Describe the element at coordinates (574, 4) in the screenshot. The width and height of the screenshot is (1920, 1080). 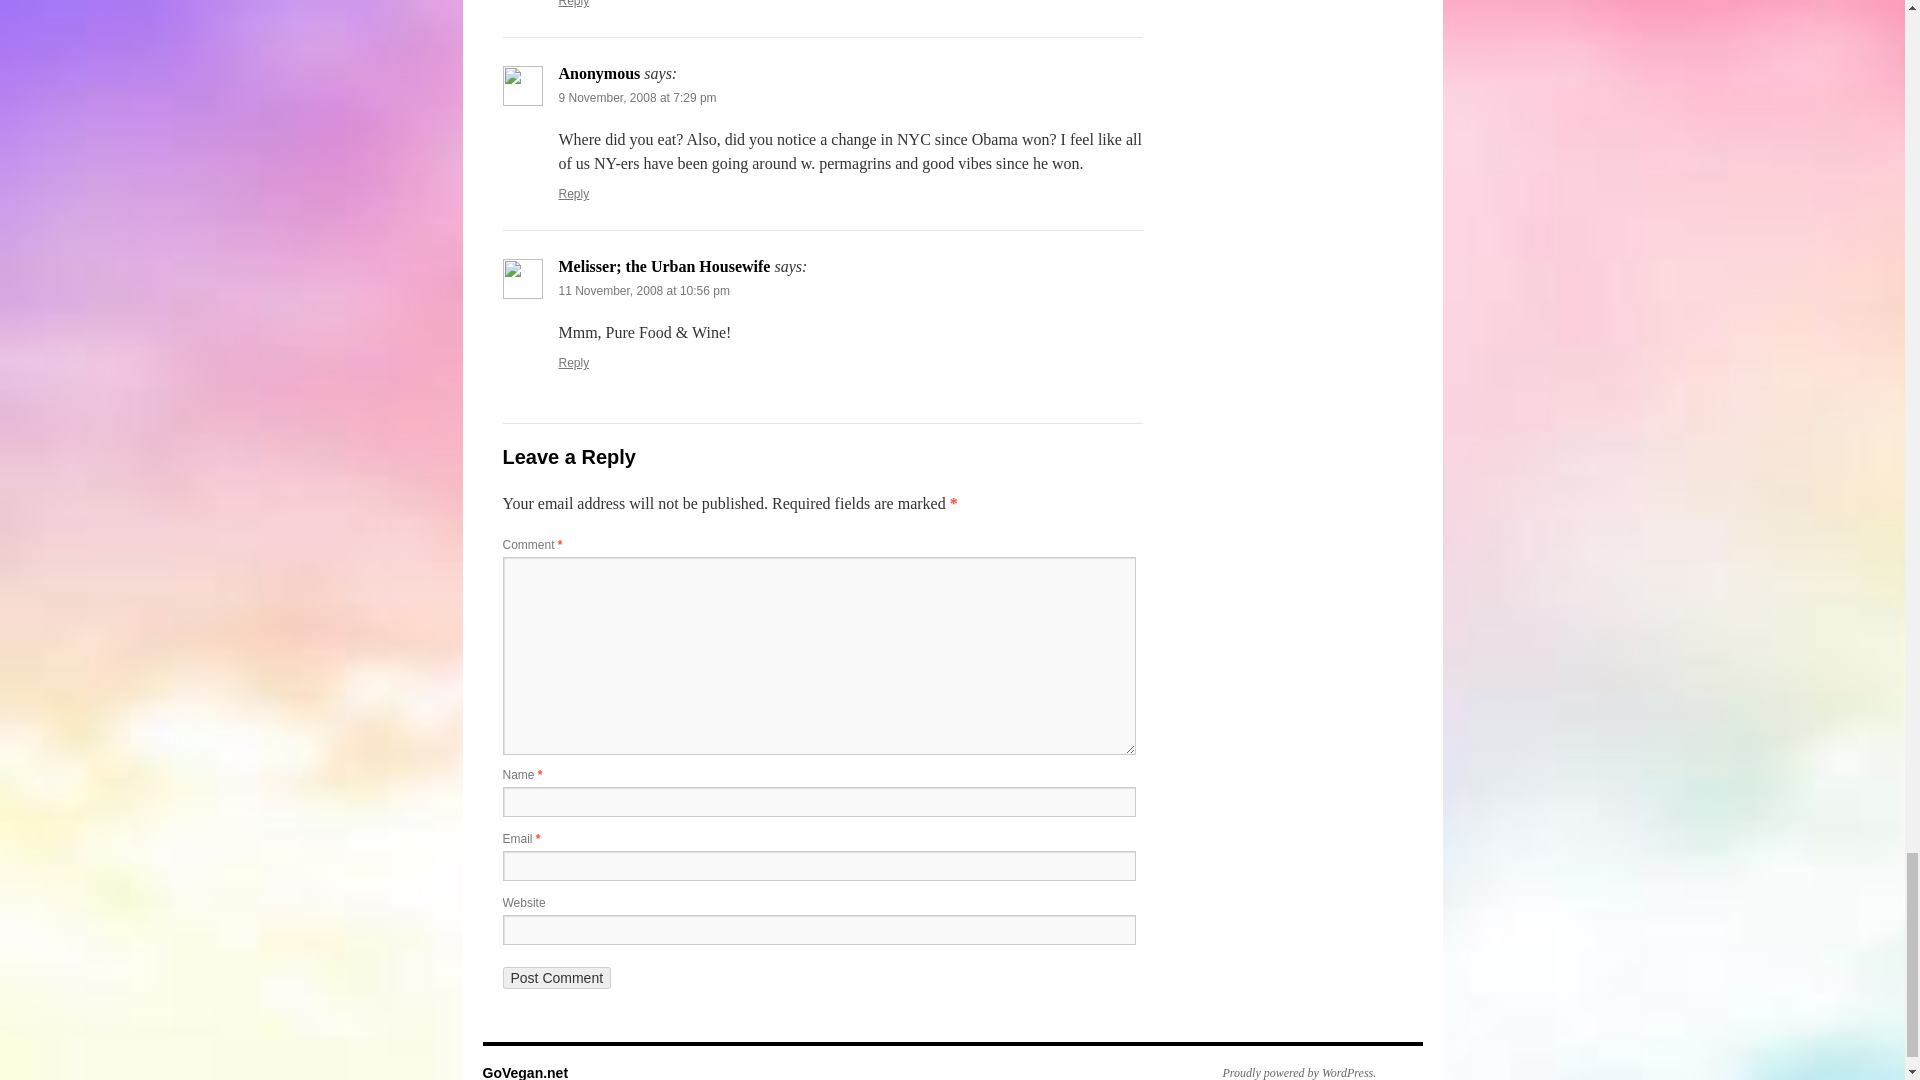
I see `Reply` at that location.